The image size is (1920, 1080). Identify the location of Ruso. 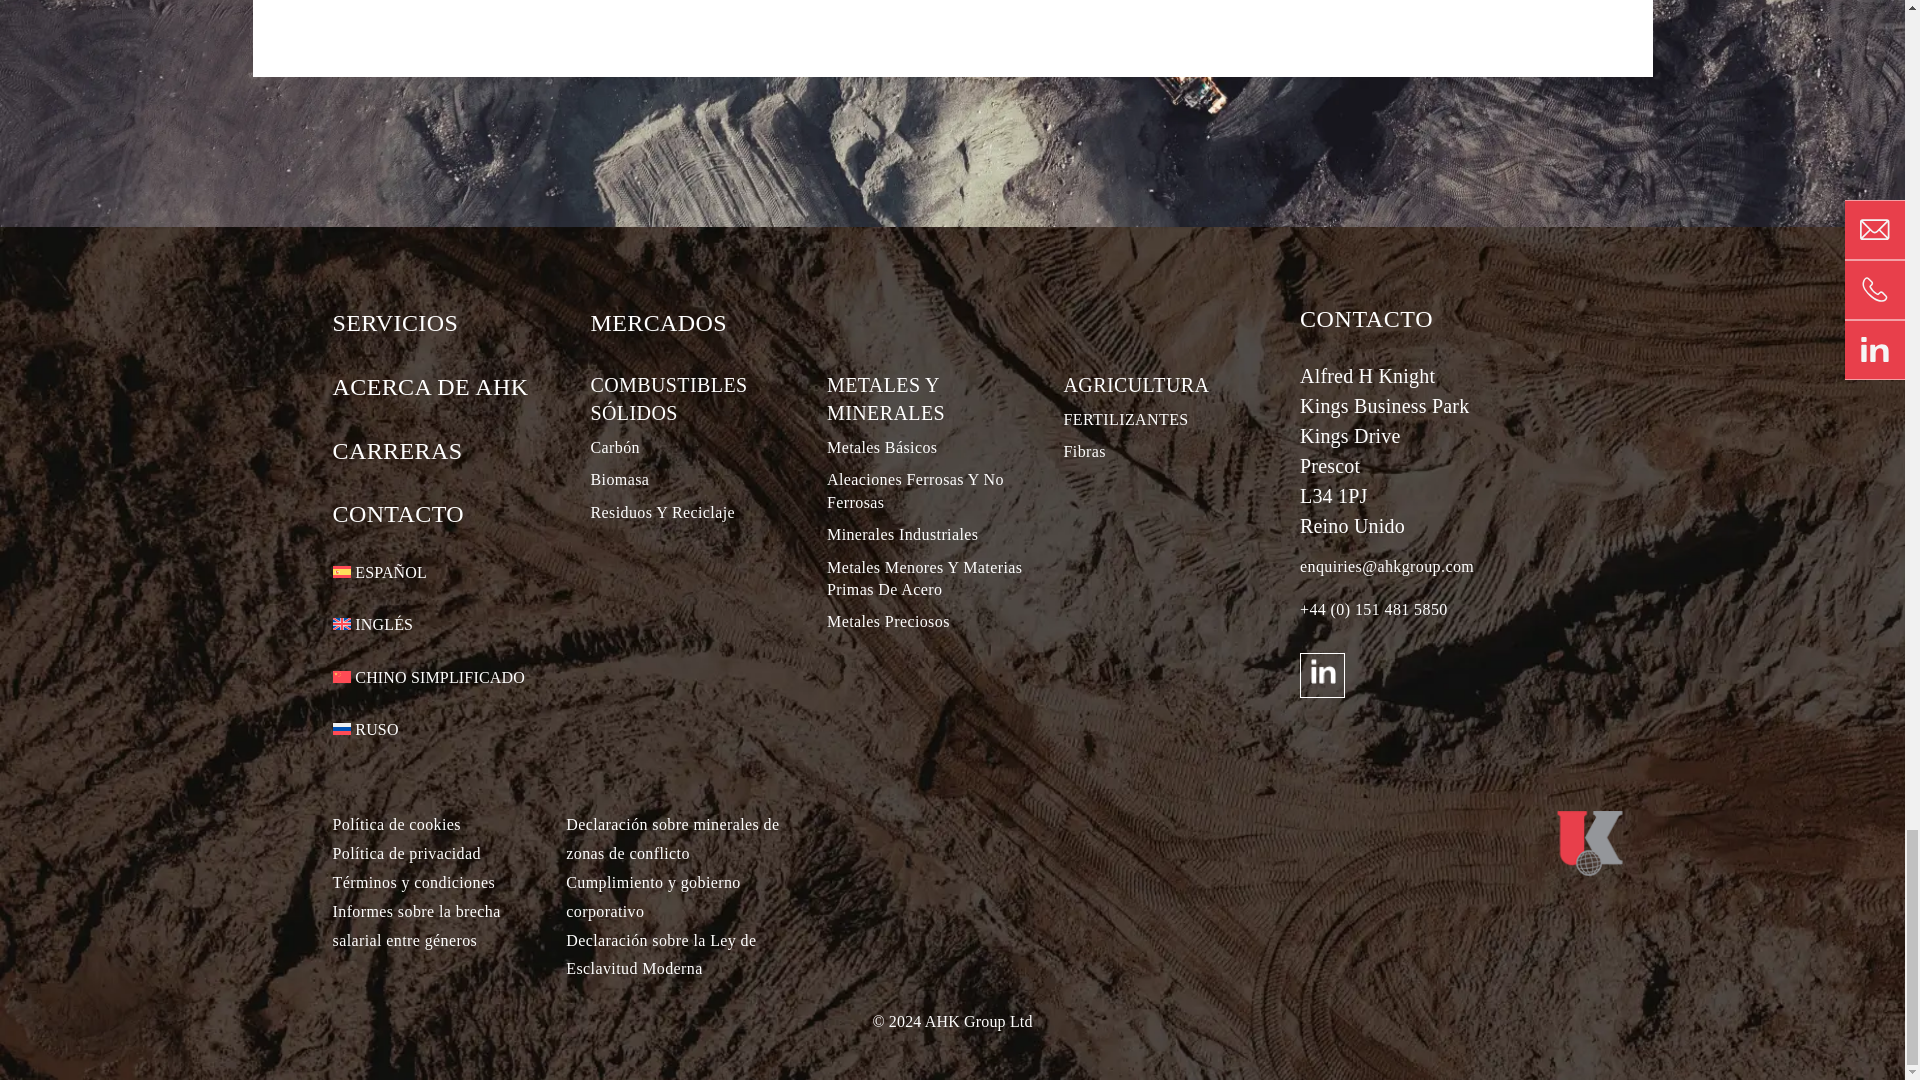
(364, 730).